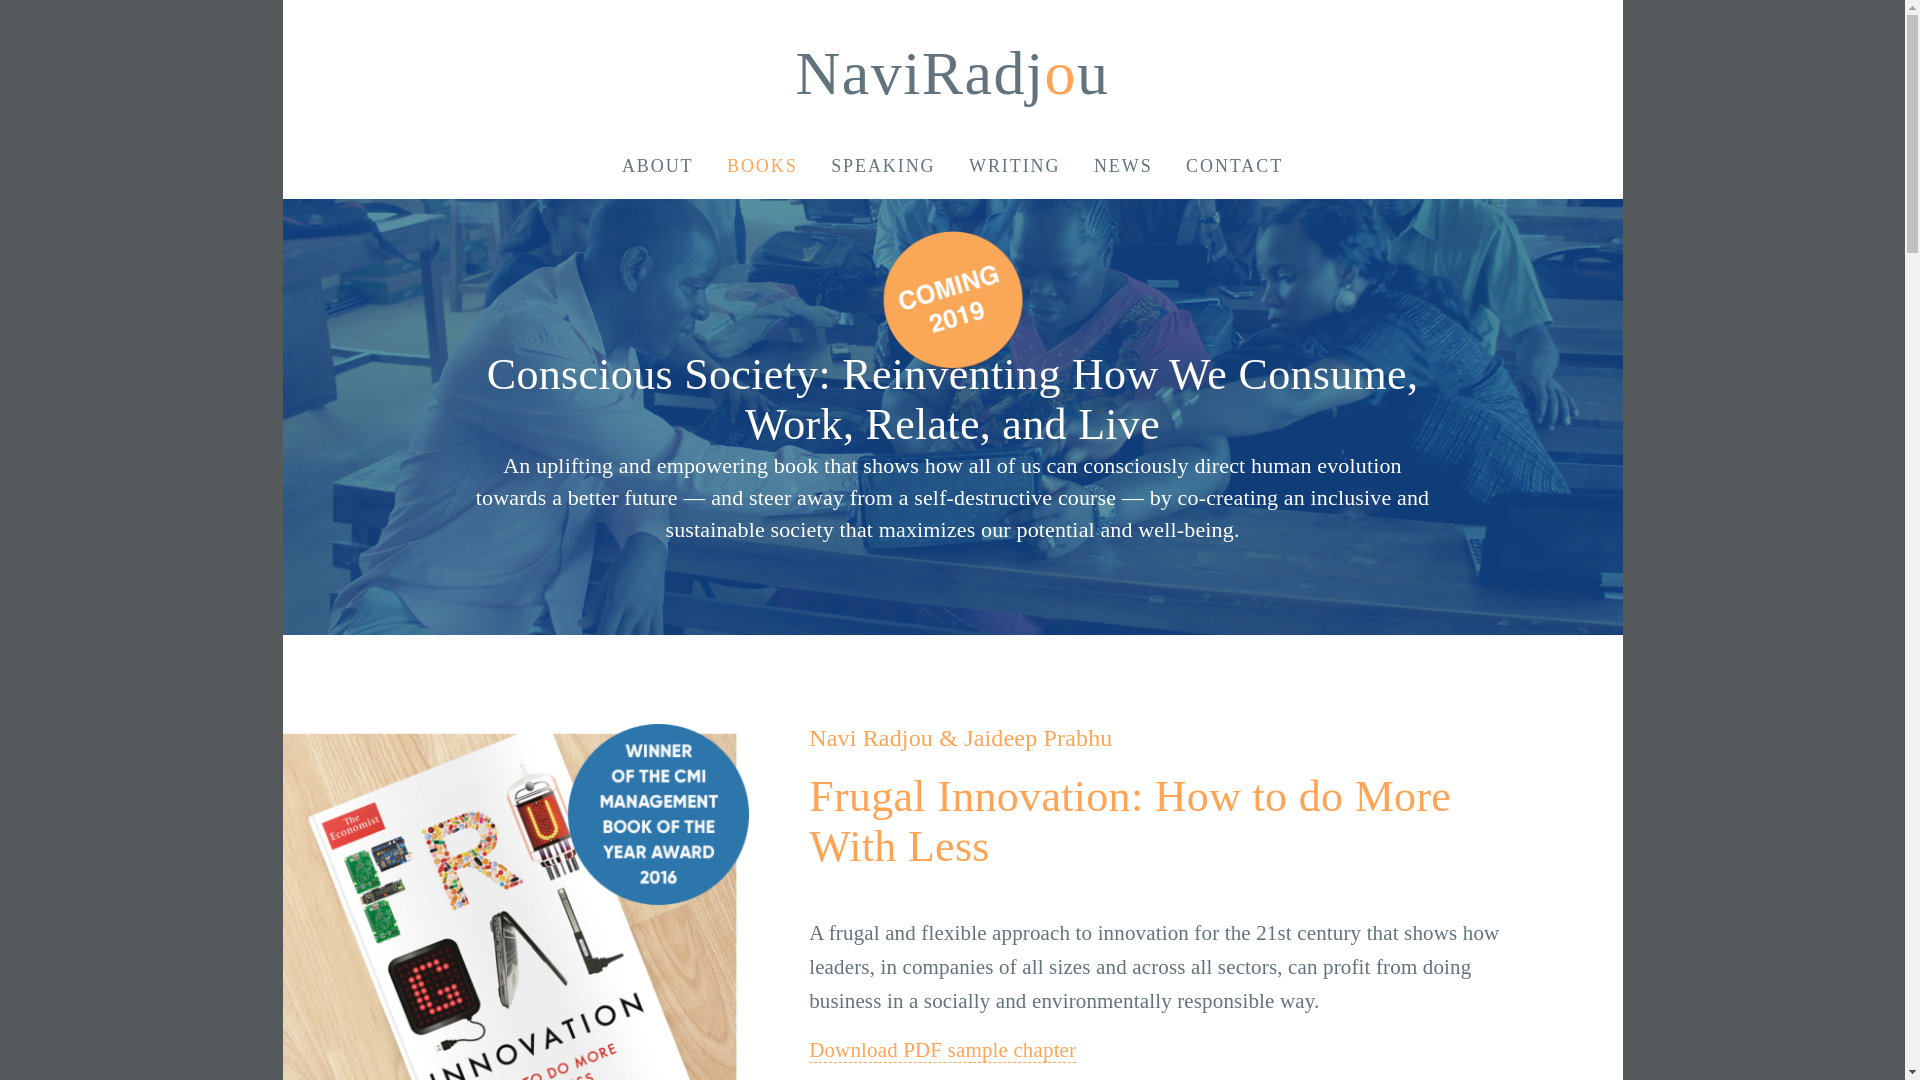 Image resolution: width=1920 pixels, height=1080 pixels. Describe the element at coordinates (942, 1050) in the screenshot. I see `Download PDF sample chapter` at that location.